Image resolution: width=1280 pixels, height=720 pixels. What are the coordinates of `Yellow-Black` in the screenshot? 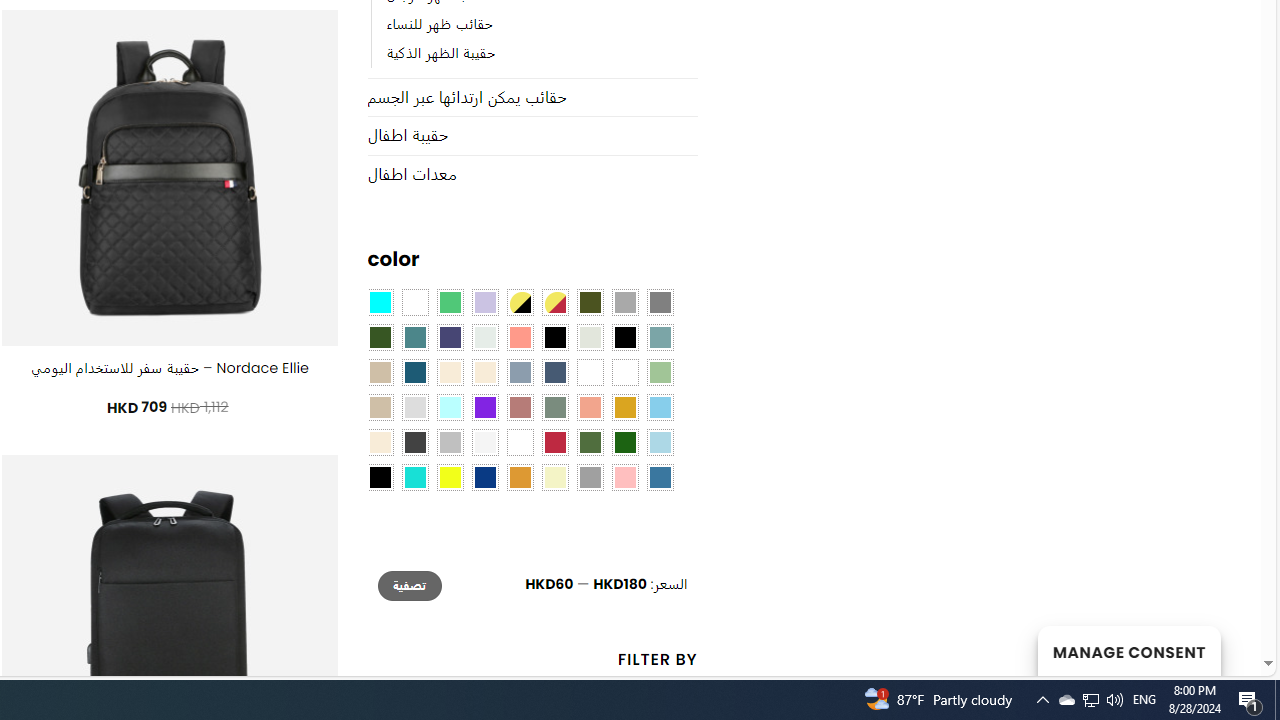 It's located at (519, 303).